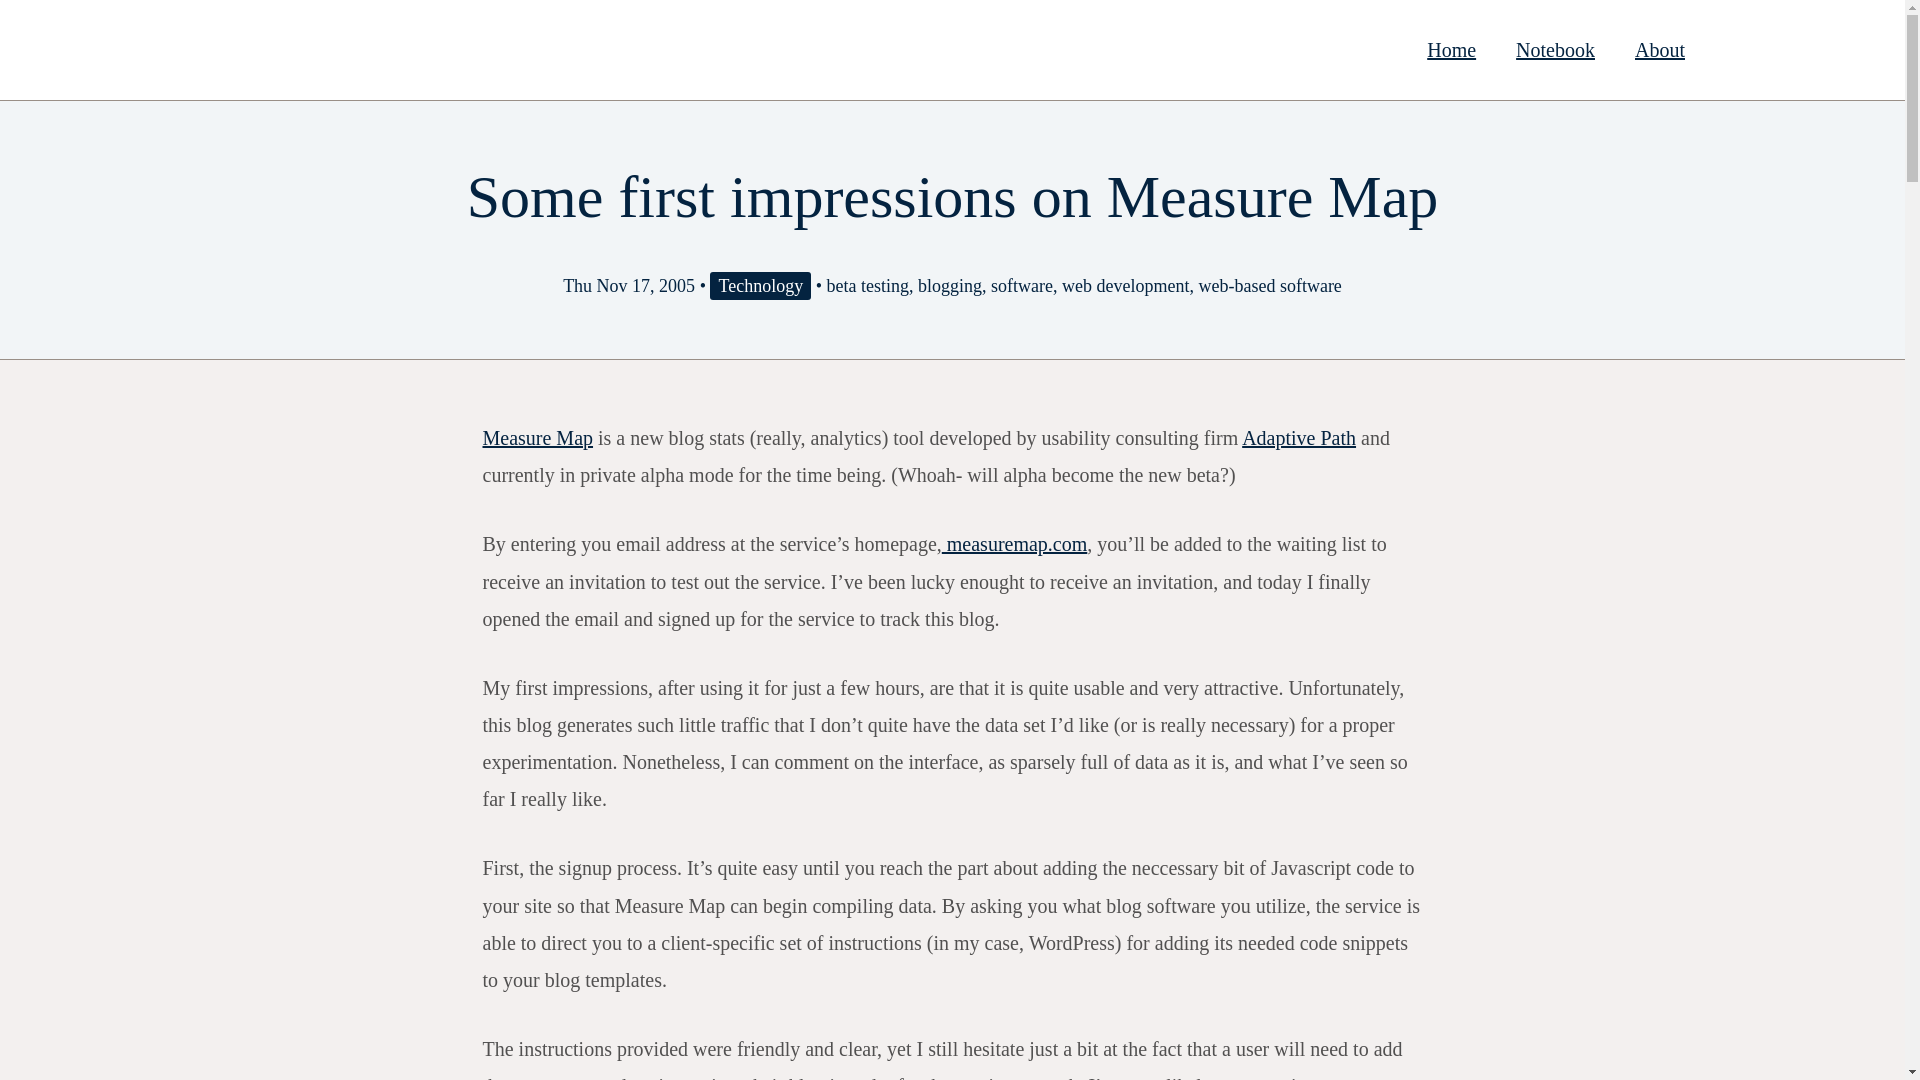 The height and width of the screenshot is (1080, 1920). I want to click on software, so click(1021, 286).